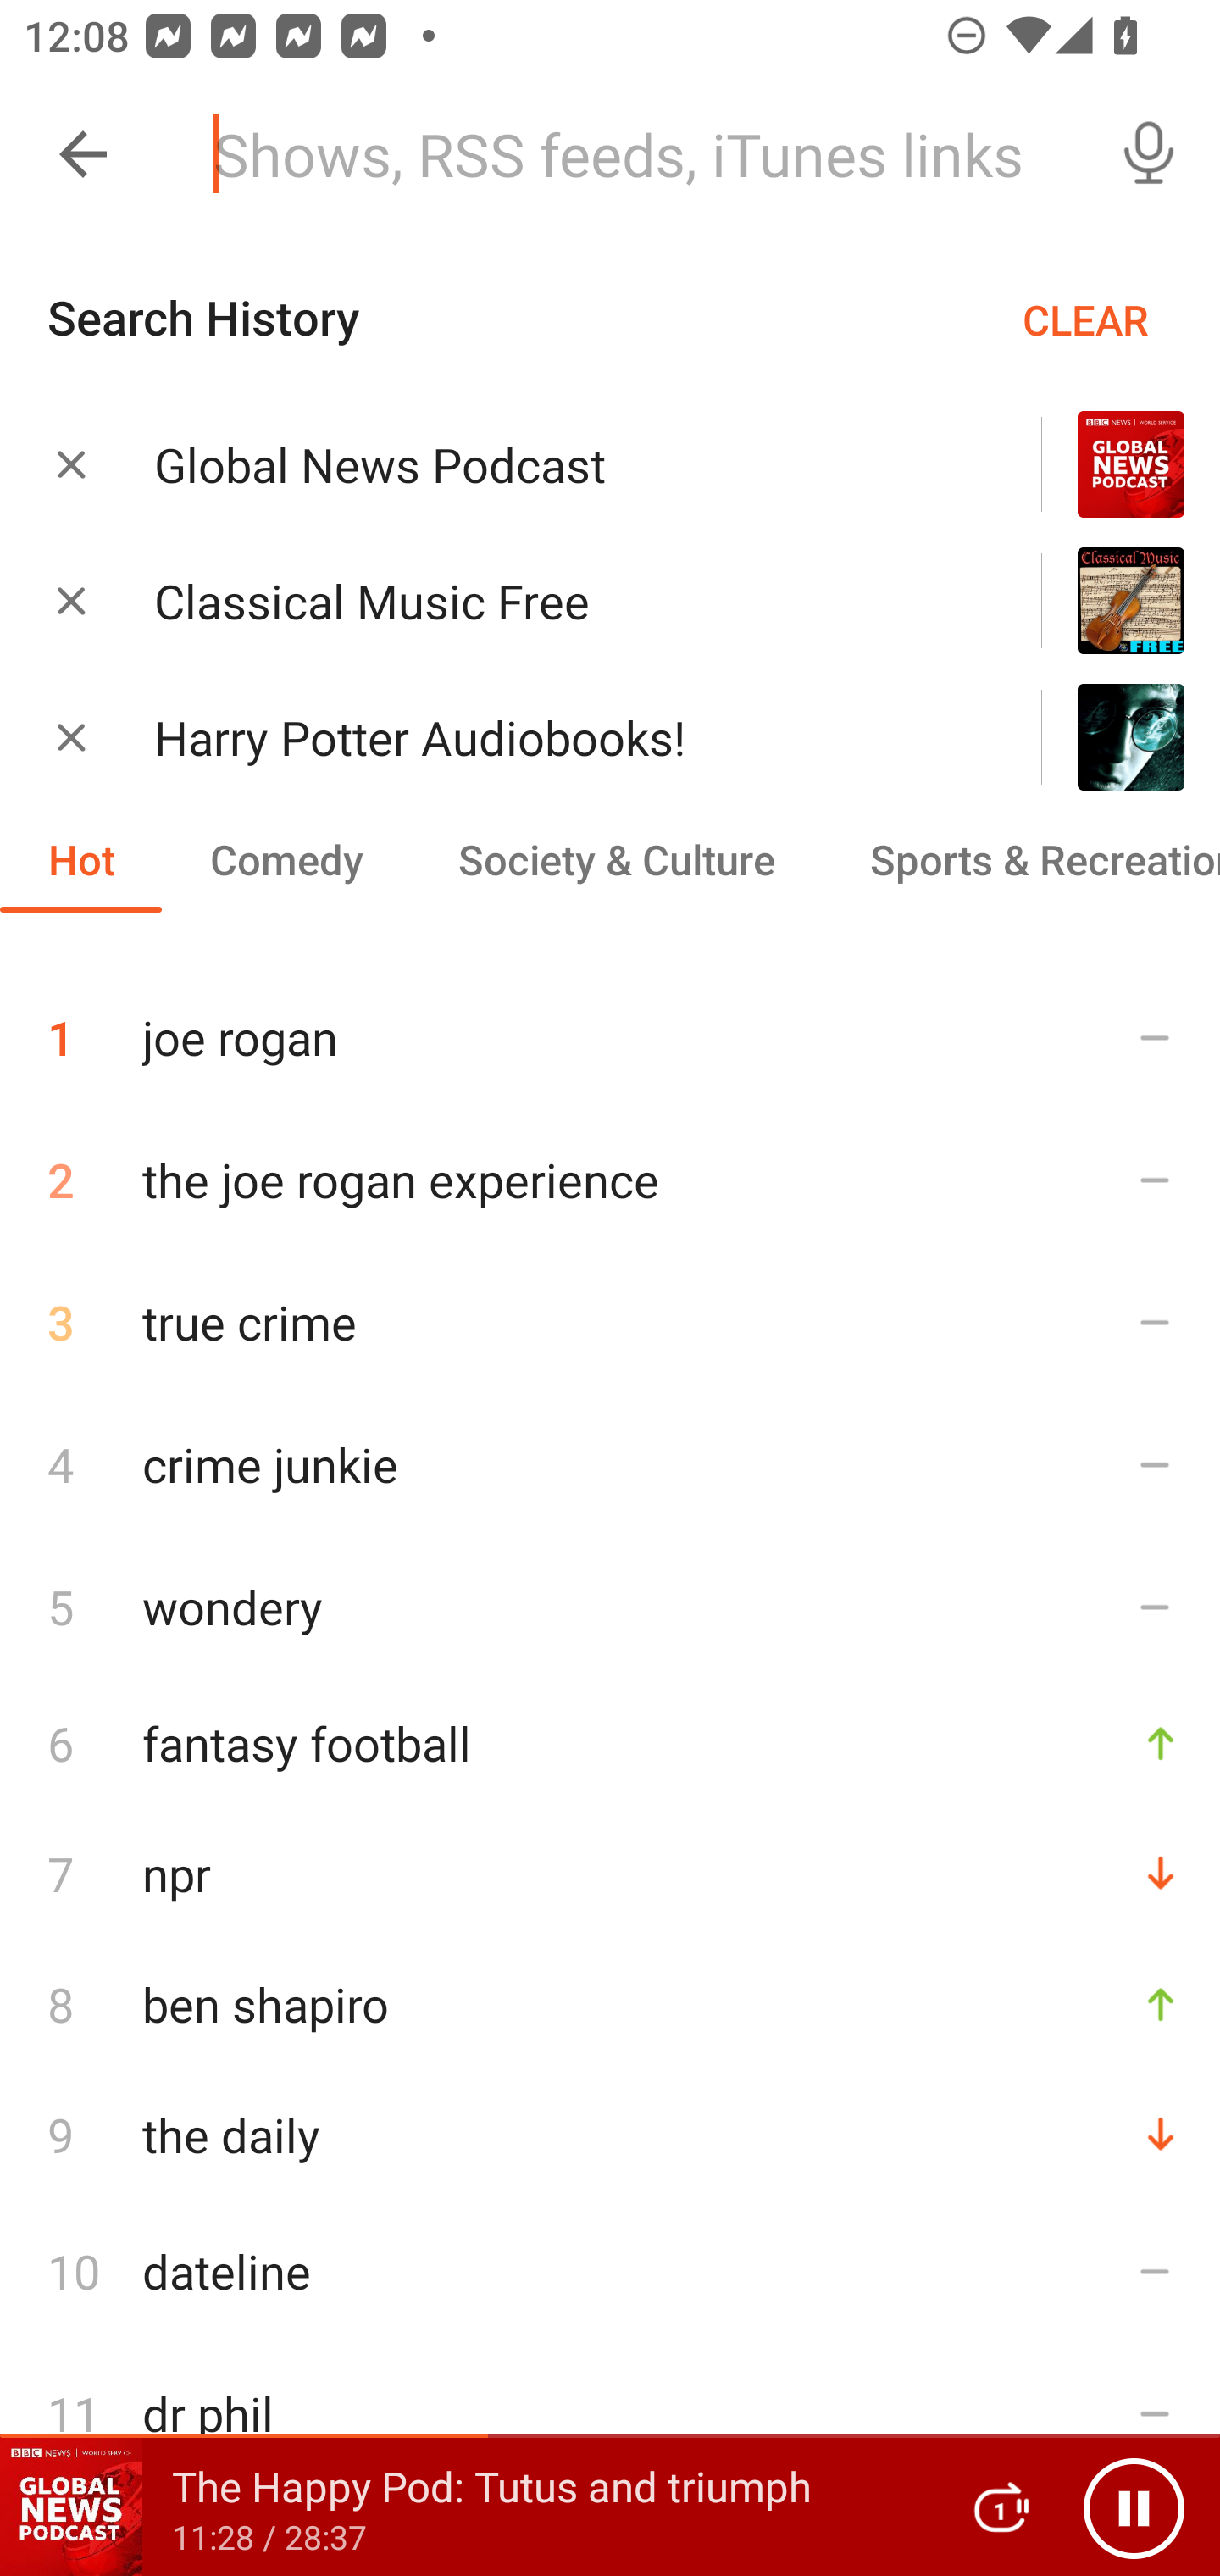  Describe the element at coordinates (610, 2271) in the screenshot. I see `10 dateline` at that location.